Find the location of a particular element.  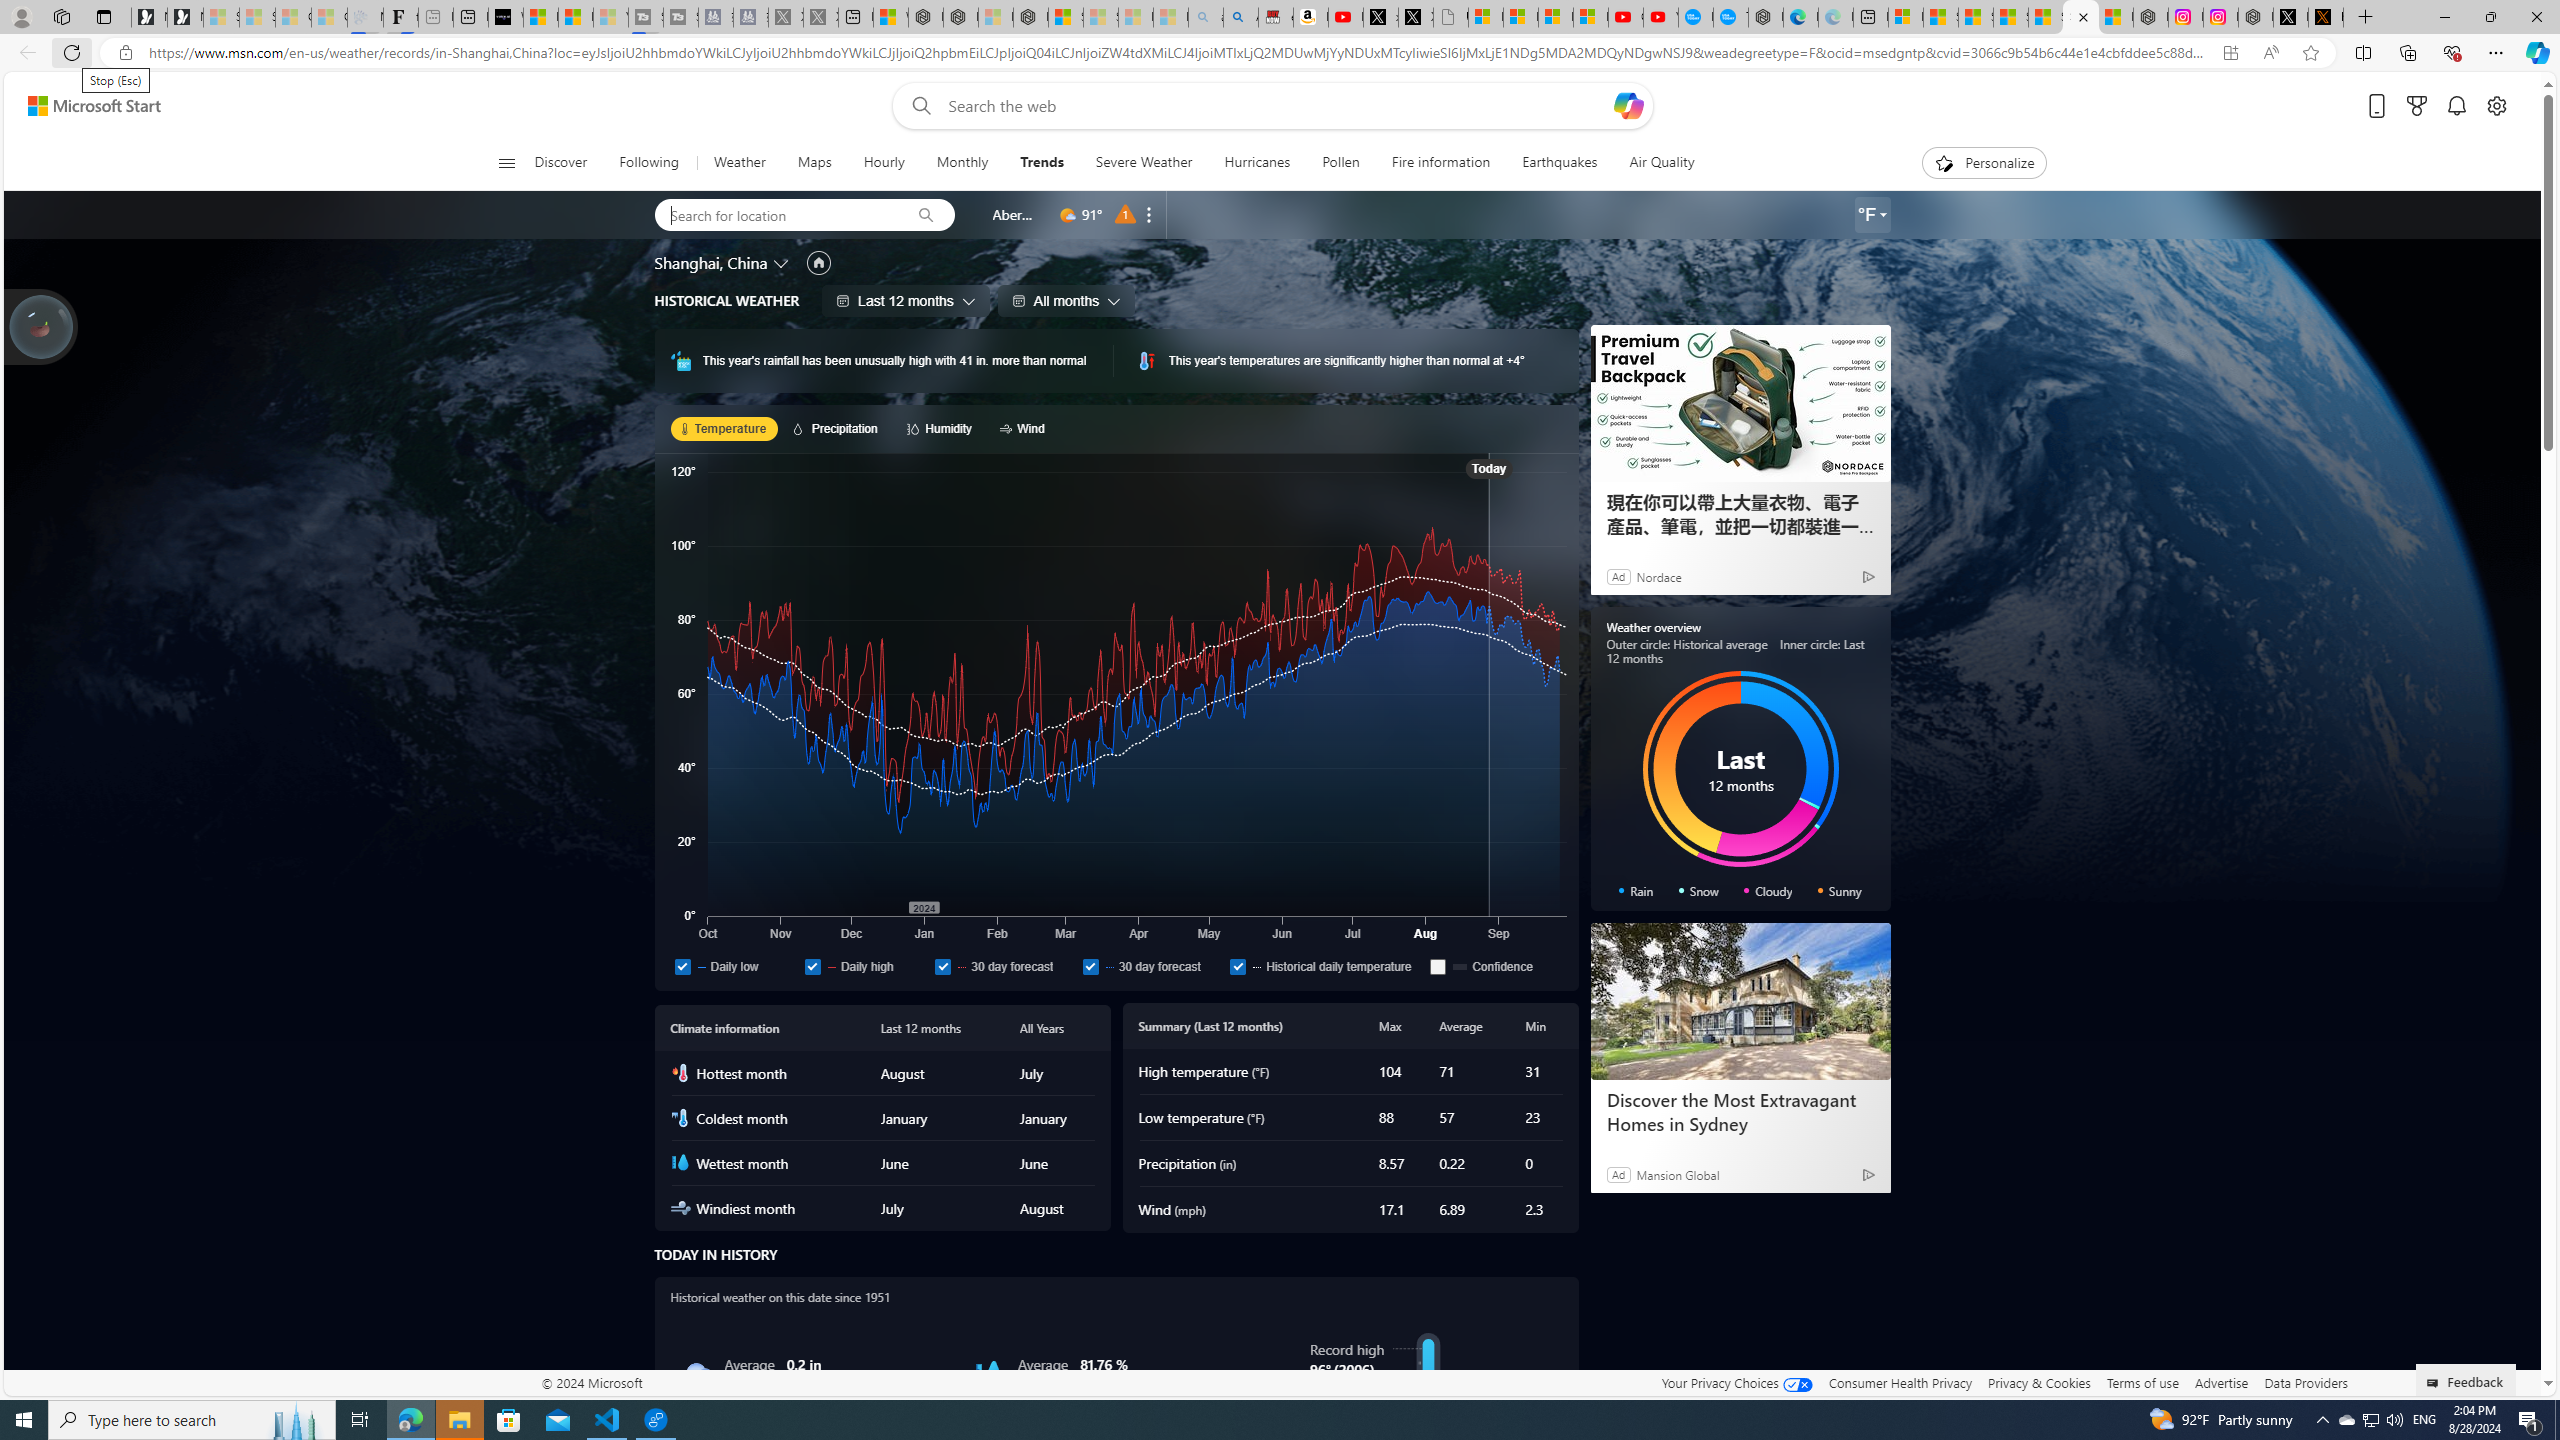

New tab - Sleeping is located at coordinates (434, 17).